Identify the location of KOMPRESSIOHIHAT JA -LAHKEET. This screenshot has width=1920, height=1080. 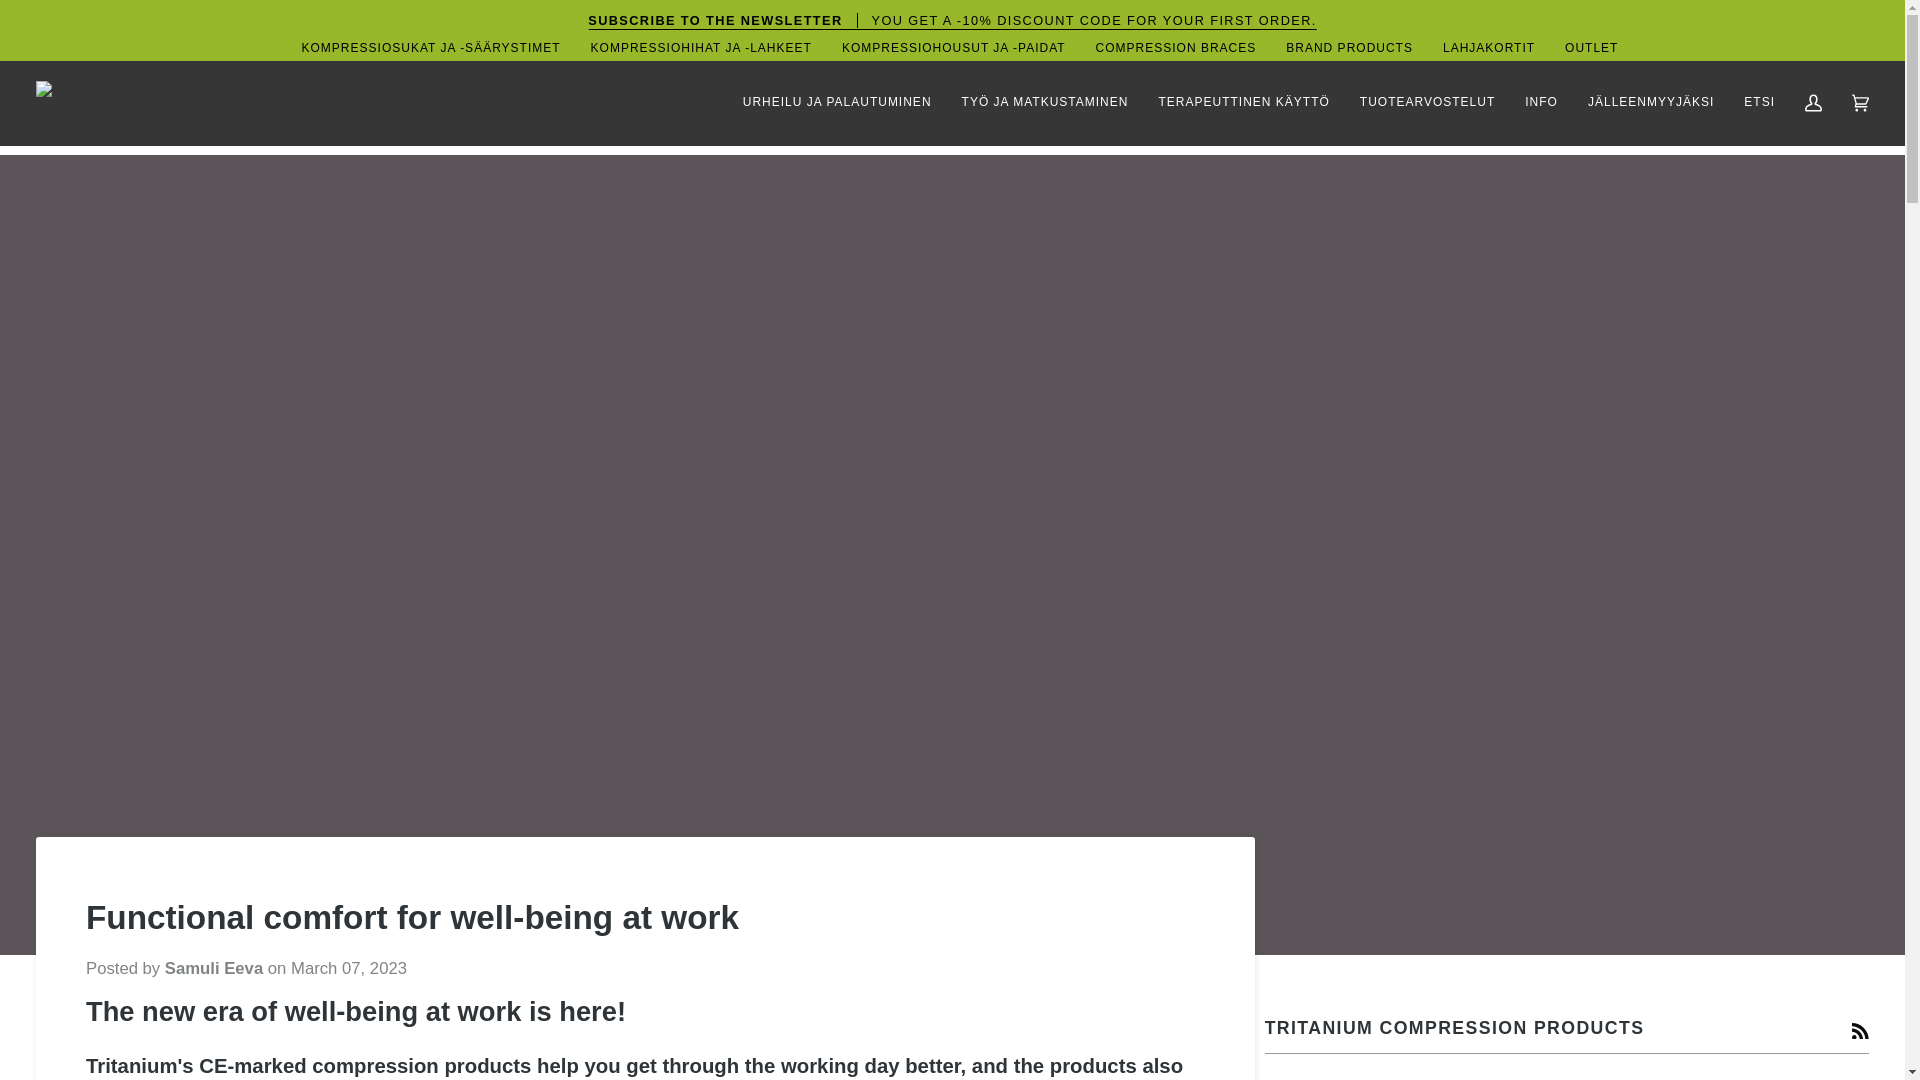
(702, 48).